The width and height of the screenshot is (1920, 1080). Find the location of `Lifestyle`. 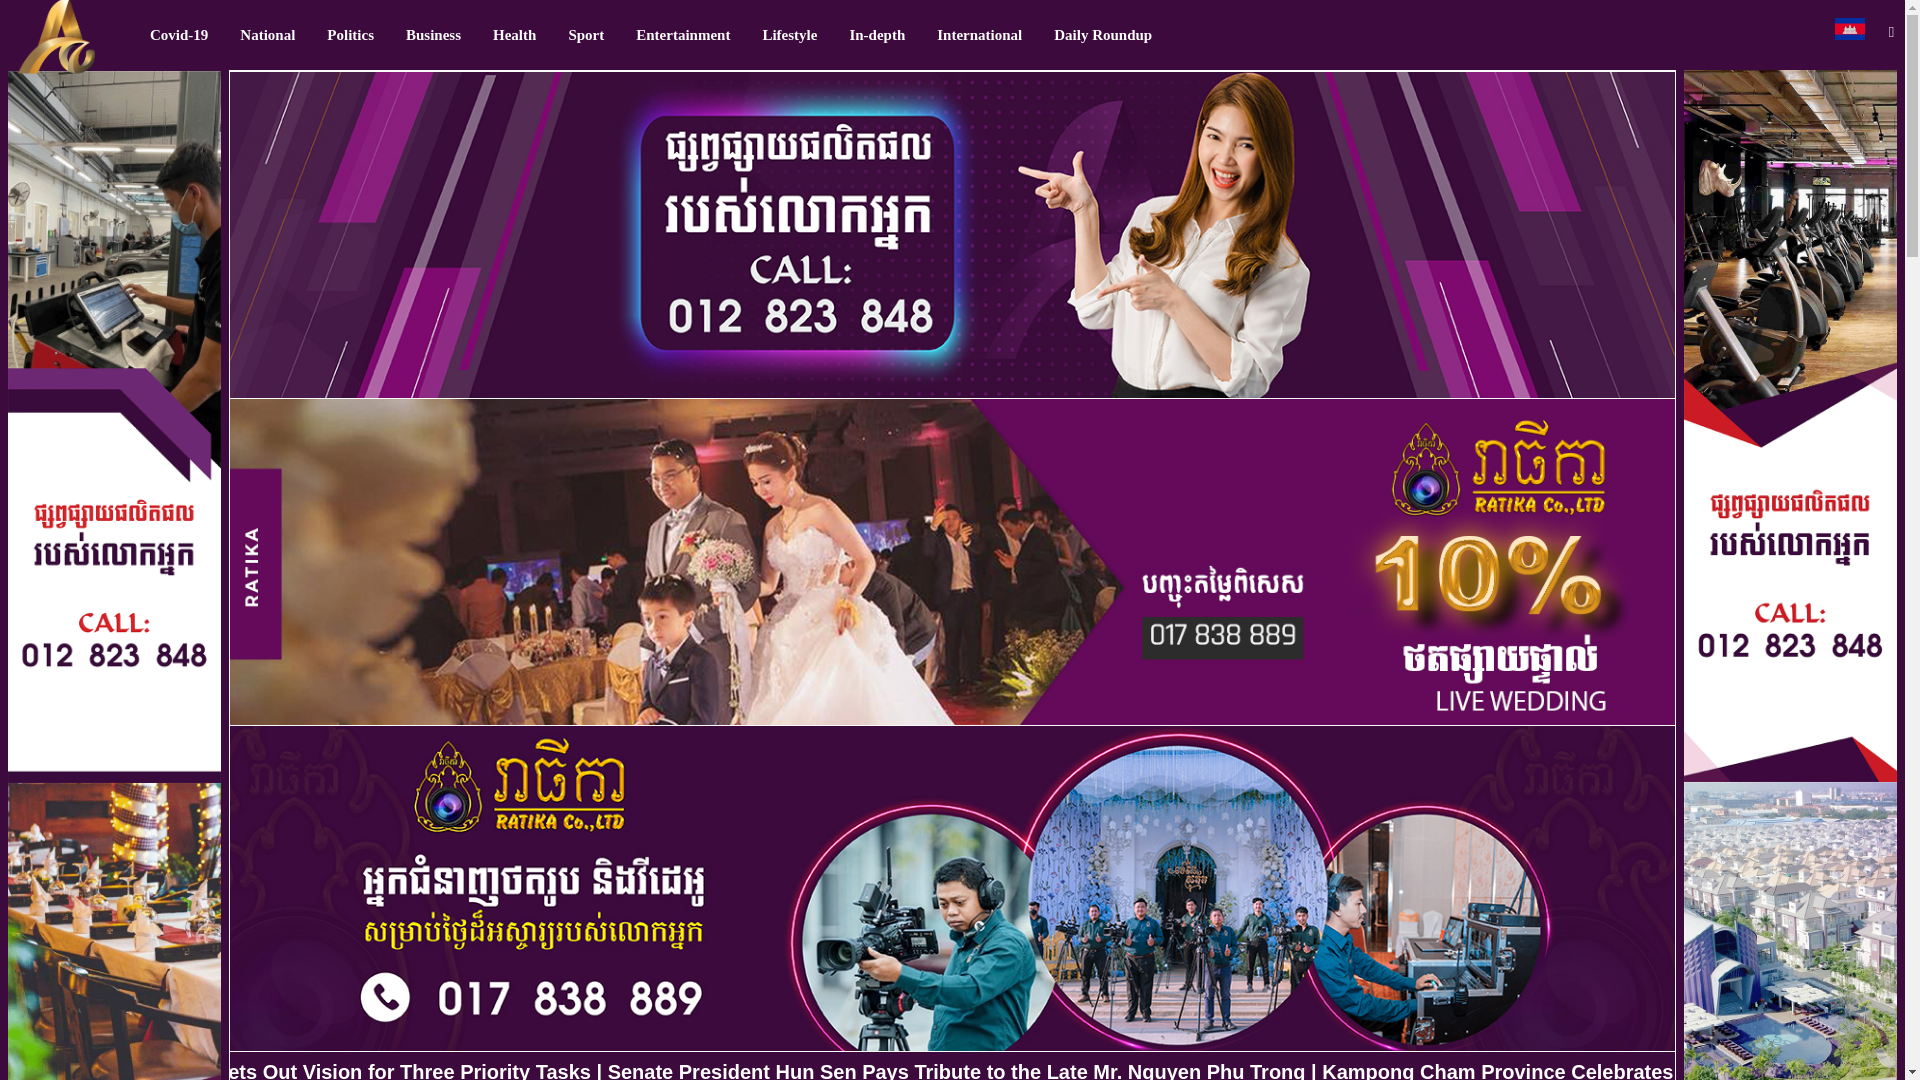

Lifestyle is located at coordinates (790, 35).